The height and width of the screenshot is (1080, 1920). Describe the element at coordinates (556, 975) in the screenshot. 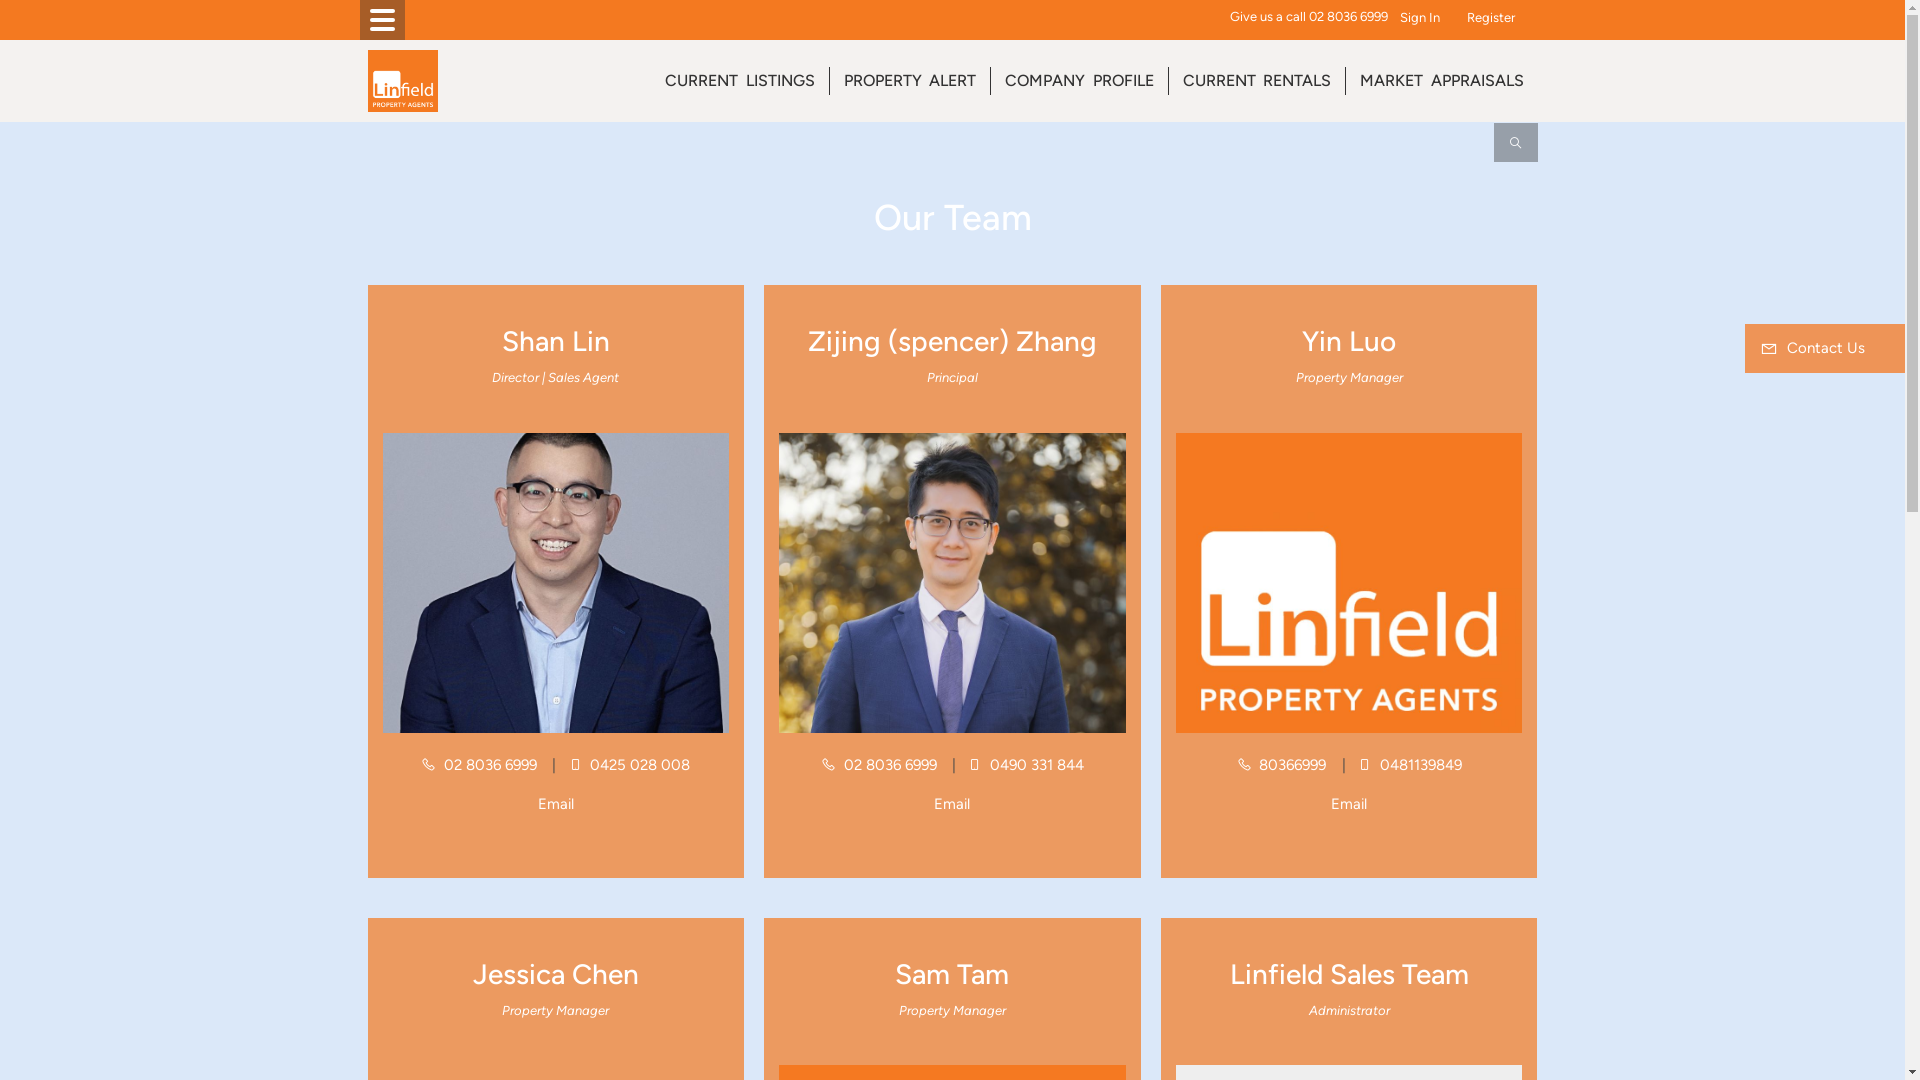

I see `Jessica Chen` at that location.